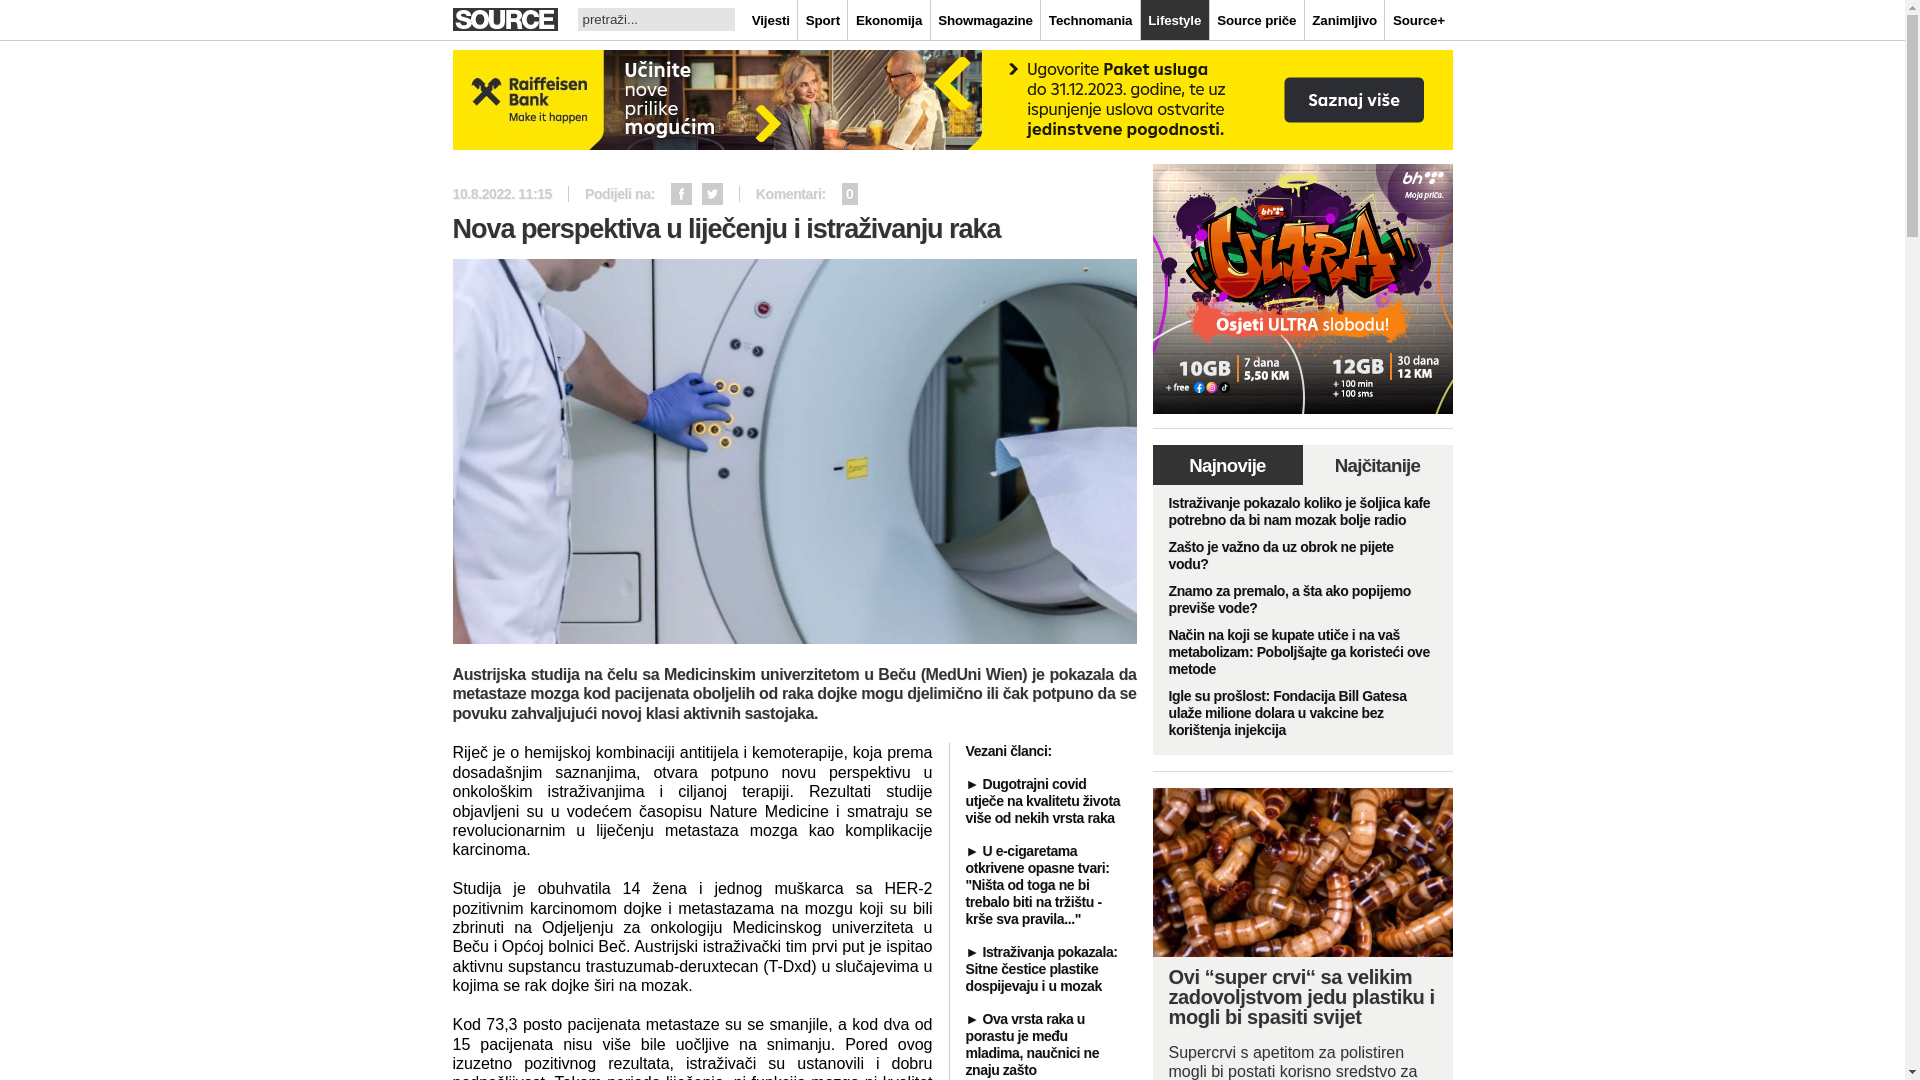  What do you see at coordinates (1227, 465) in the screenshot?
I see `Najnovije` at bounding box center [1227, 465].